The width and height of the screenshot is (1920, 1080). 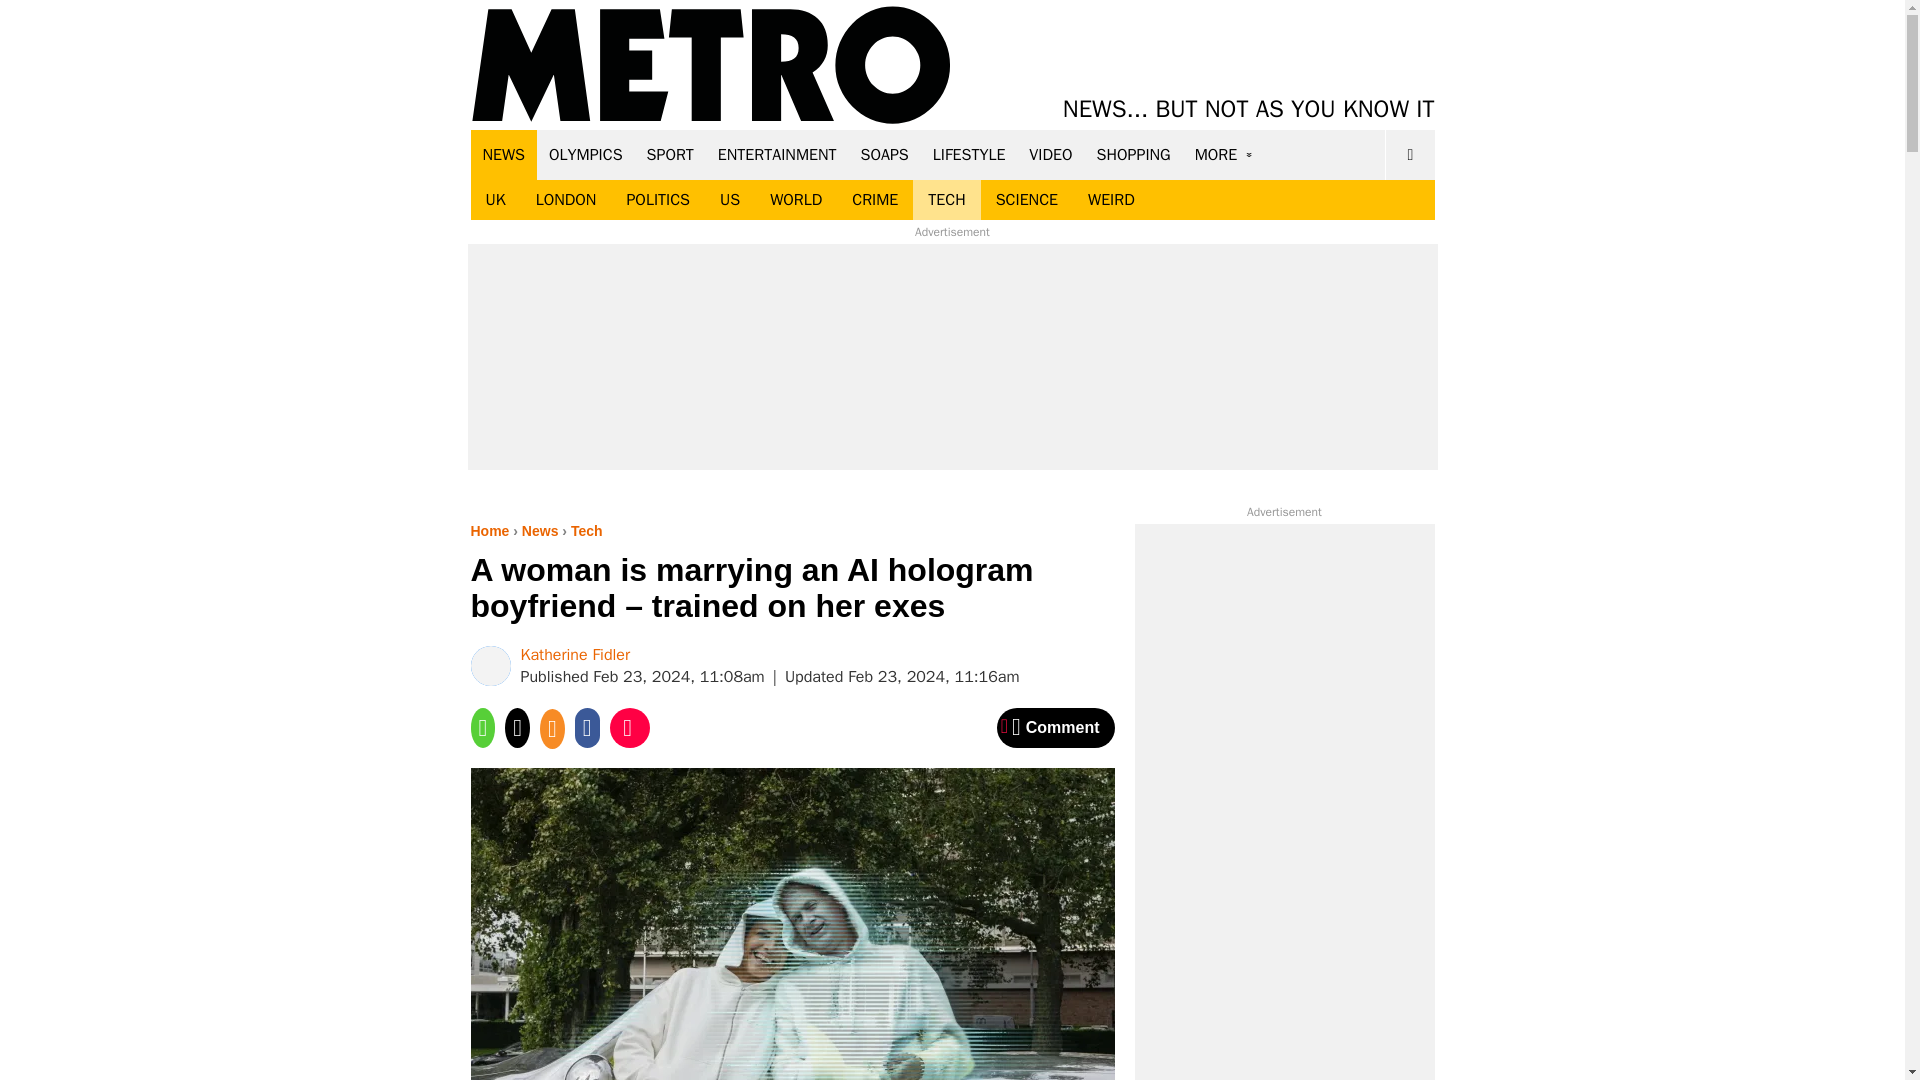 I want to click on CRIME, so click(x=875, y=200).